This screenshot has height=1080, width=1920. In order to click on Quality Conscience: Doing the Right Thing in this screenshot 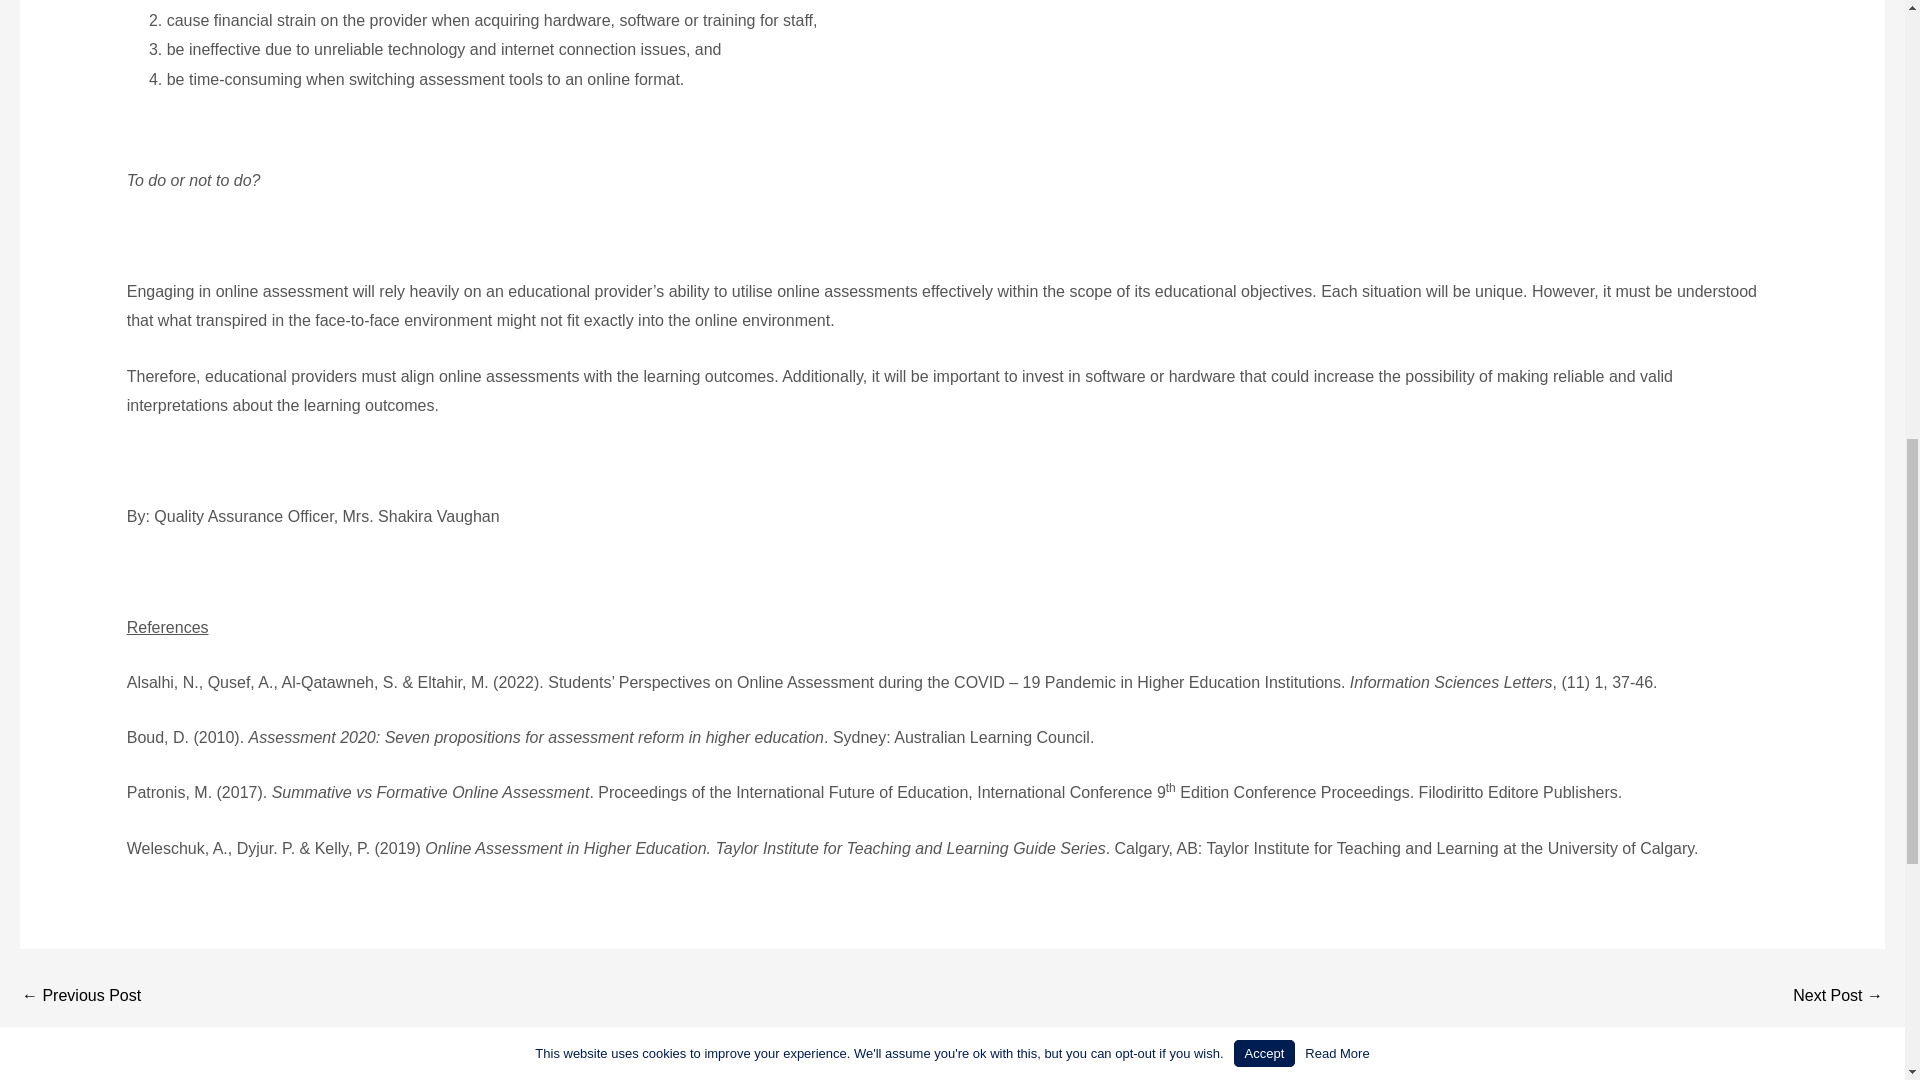, I will do `click(1838, 996)`.